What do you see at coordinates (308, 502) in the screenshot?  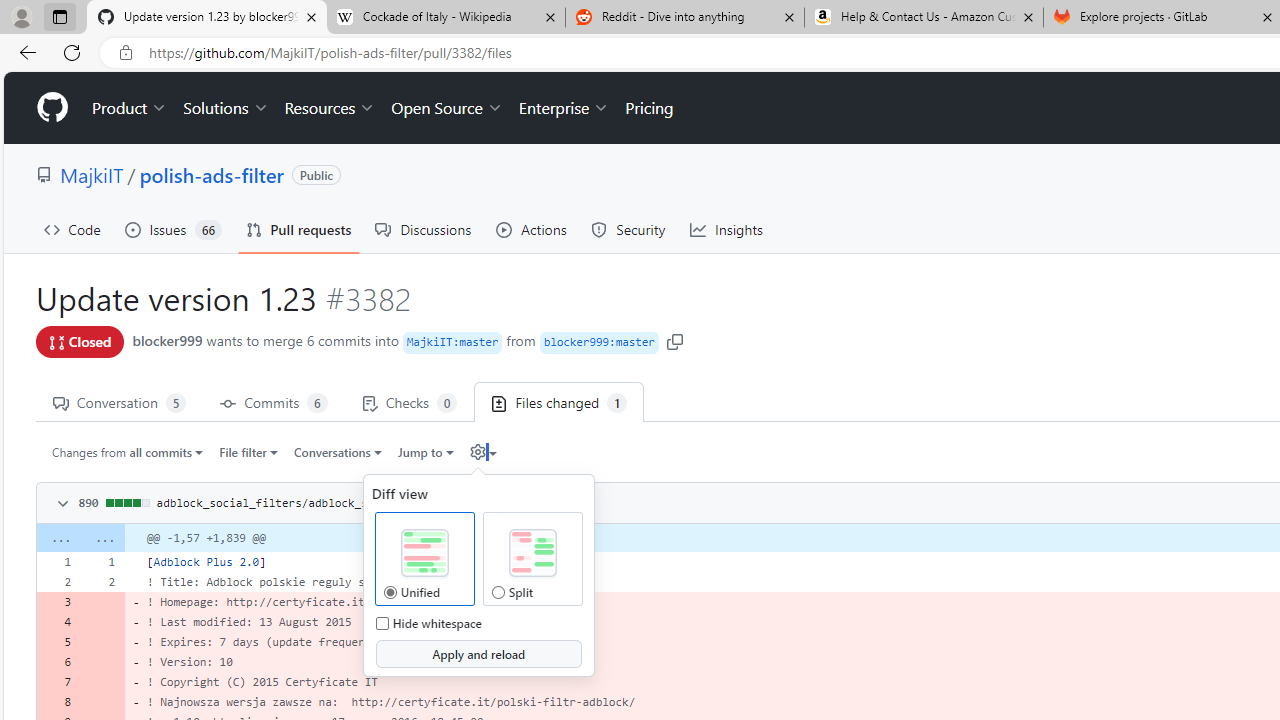 I see `adblock_social_filters/adblock_social_list.txt` at bounding box center [308, 502].